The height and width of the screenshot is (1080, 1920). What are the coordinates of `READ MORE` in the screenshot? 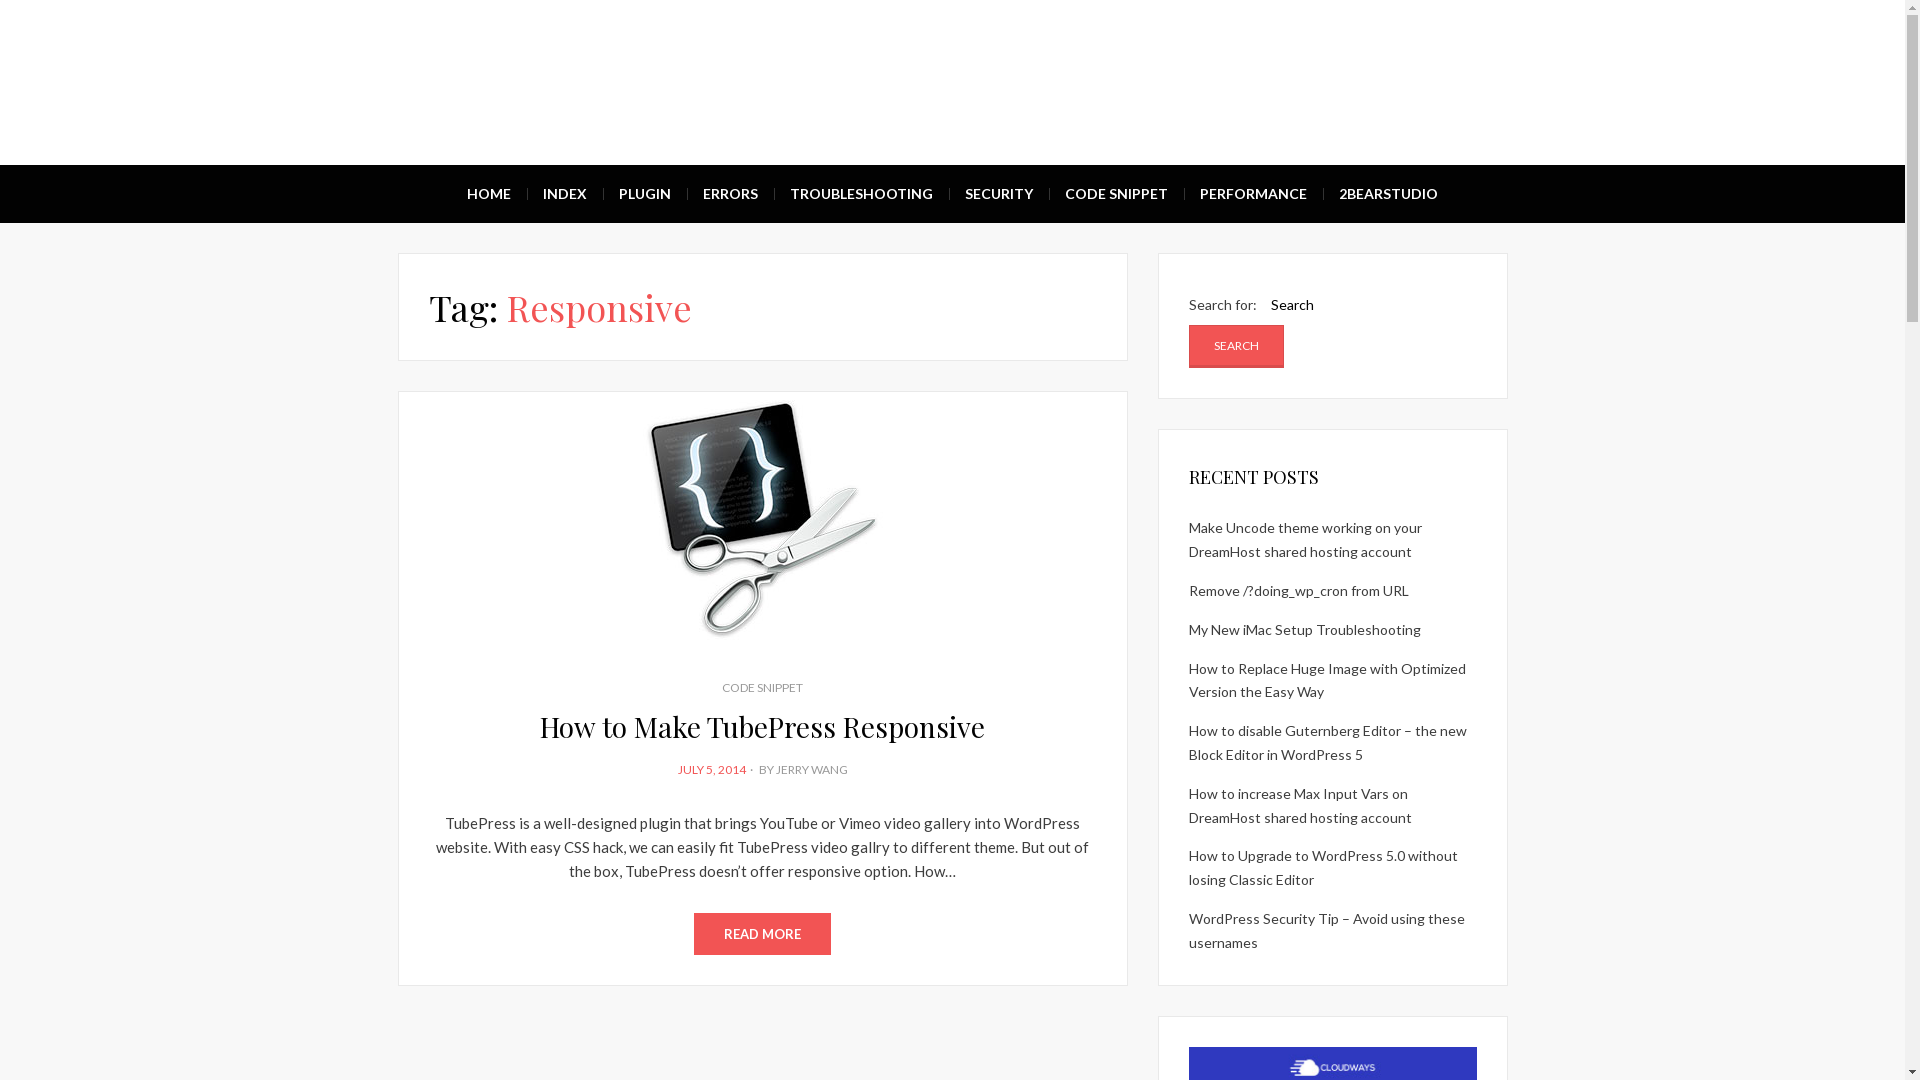 It's located at (762, 934).